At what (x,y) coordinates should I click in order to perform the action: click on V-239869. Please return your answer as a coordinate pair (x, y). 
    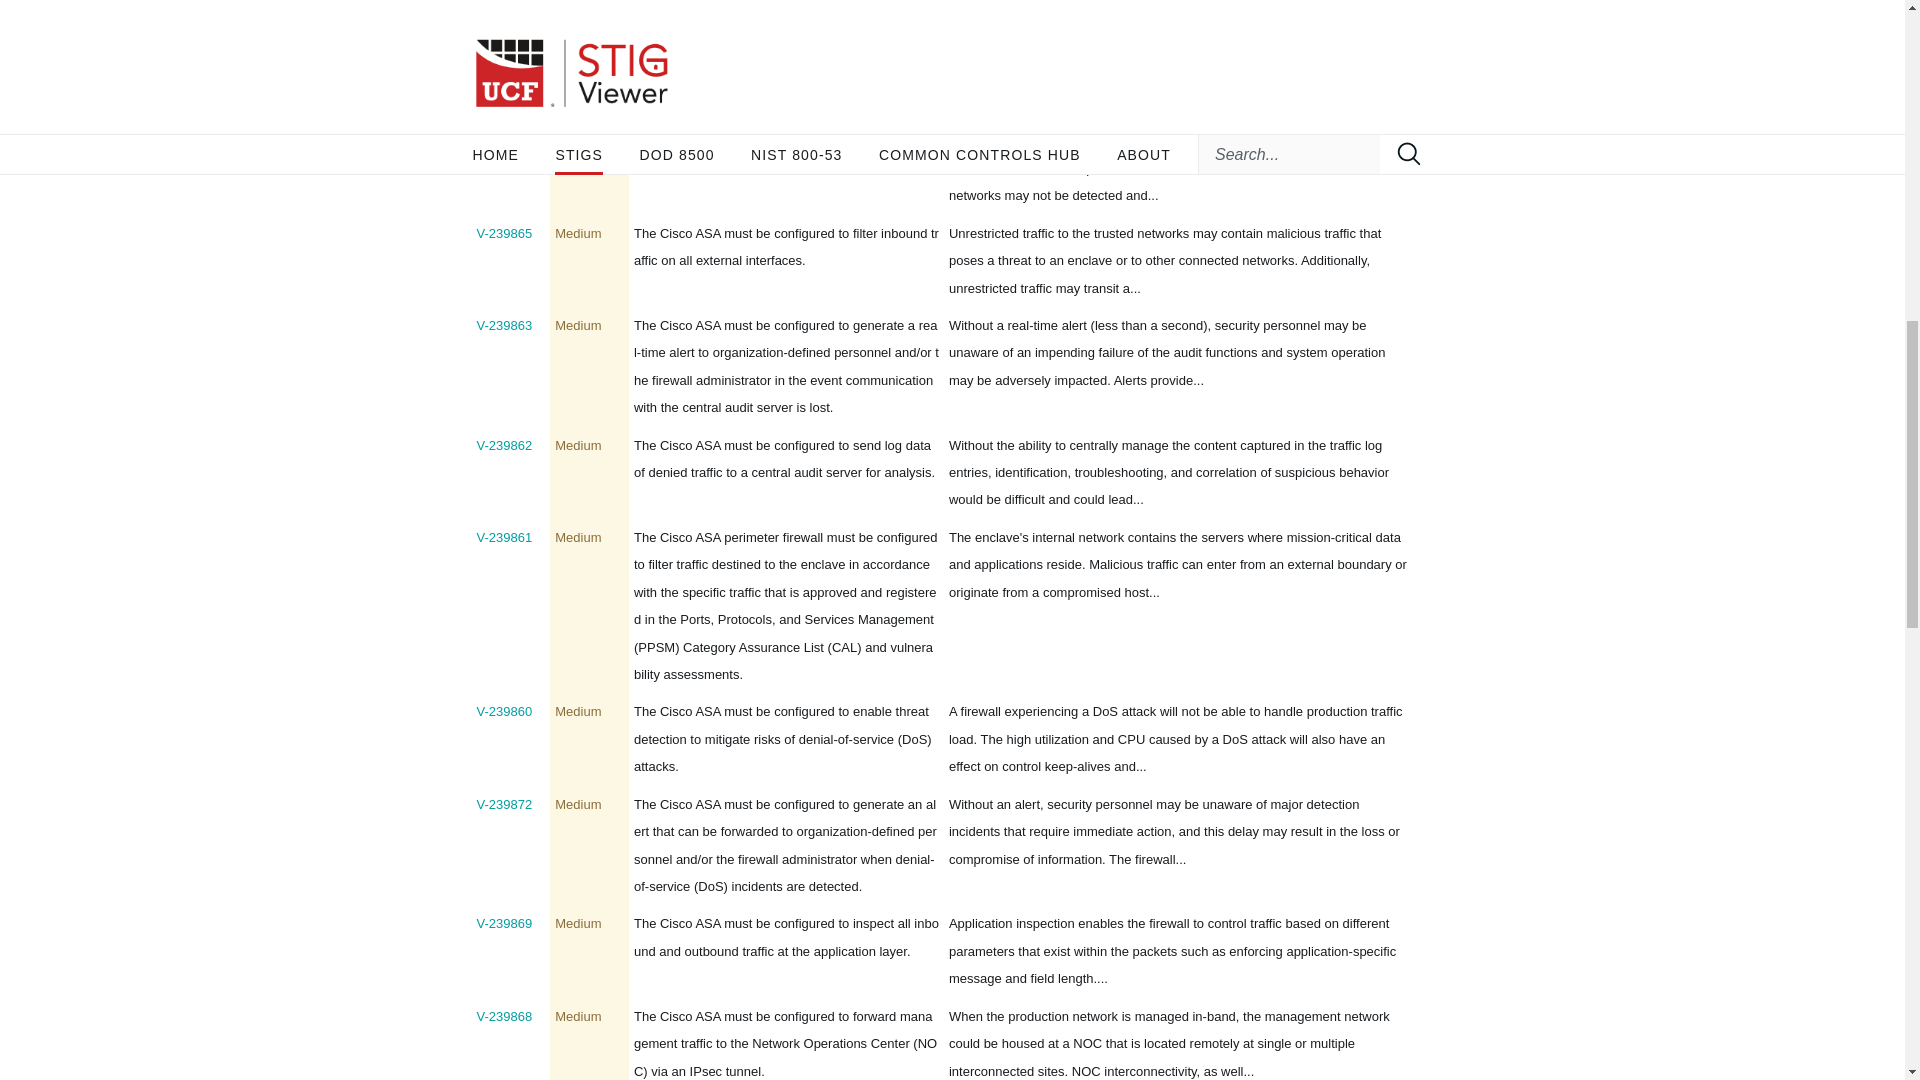
    Looking at the image, I should click on (504, 922).